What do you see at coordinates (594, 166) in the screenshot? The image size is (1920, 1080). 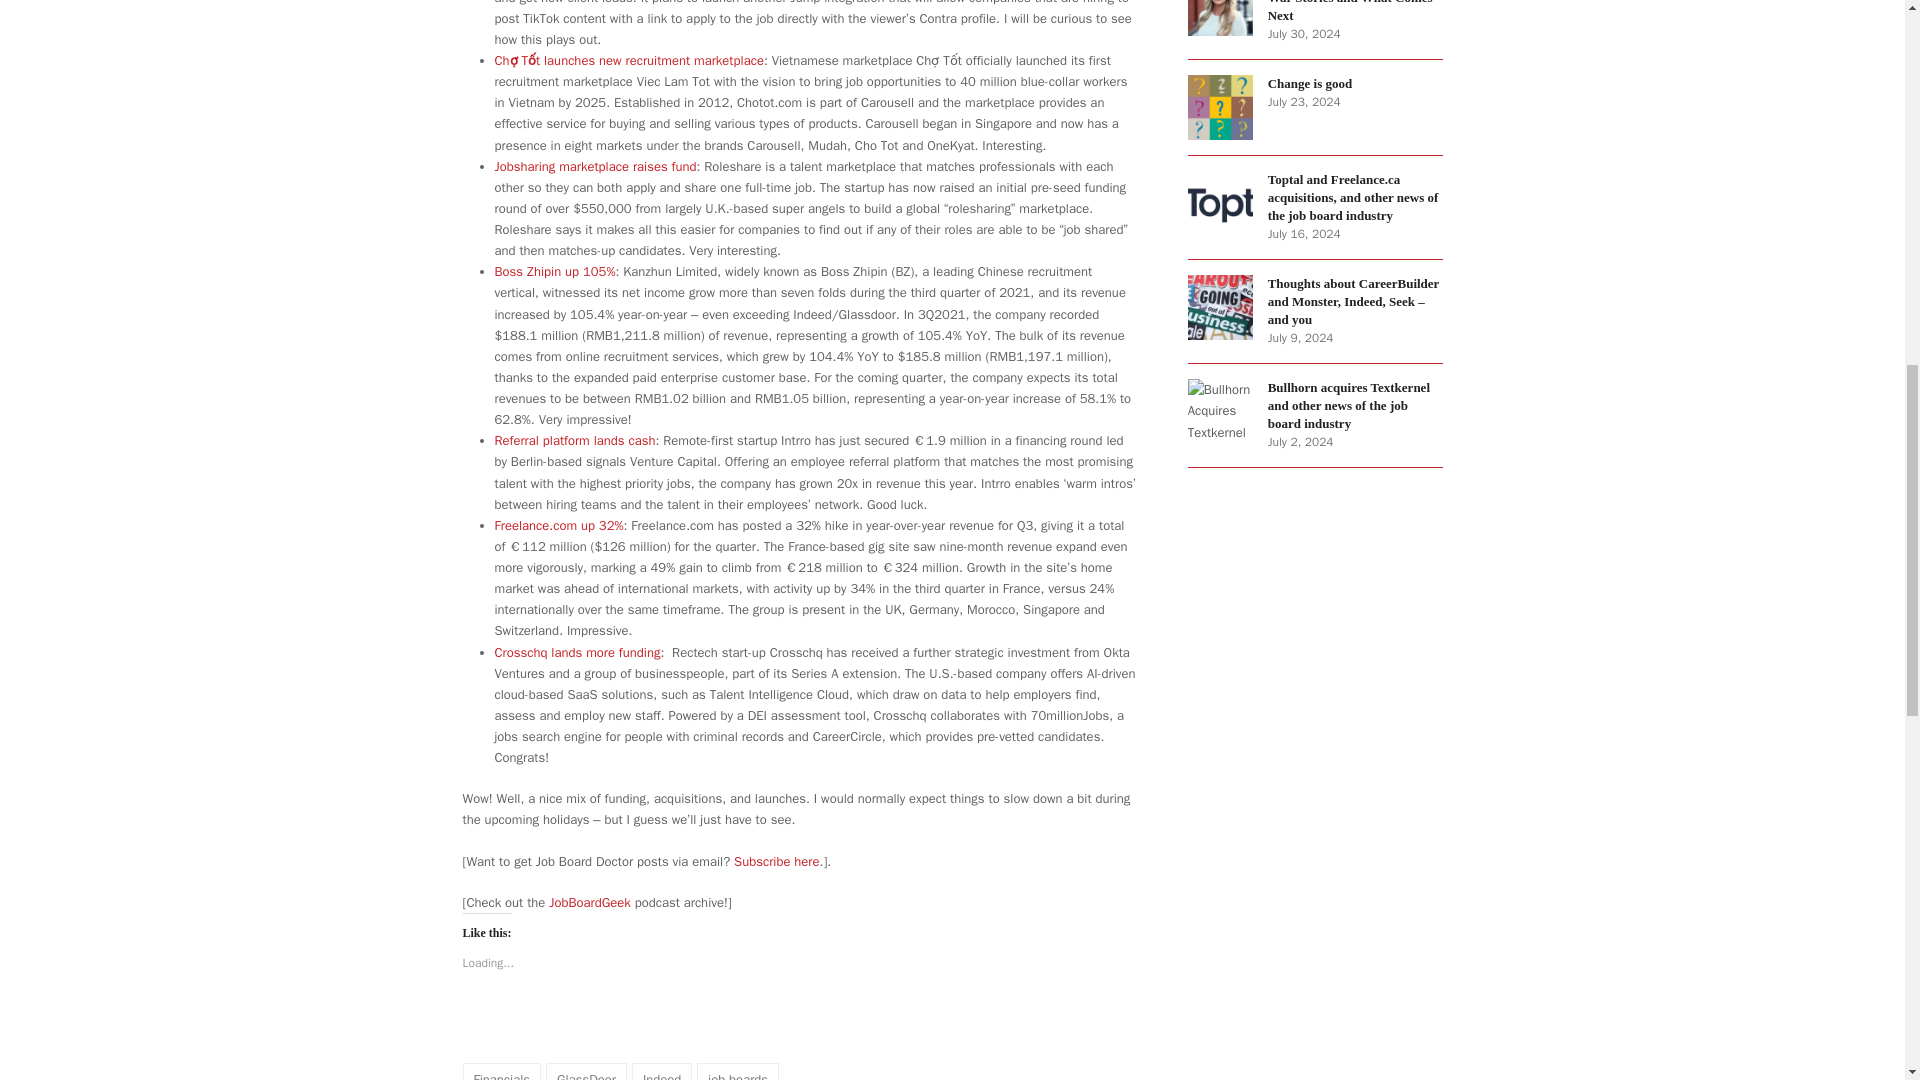 I see `Jobsharing marketplace raises fund` at bounding box center [594, 166].